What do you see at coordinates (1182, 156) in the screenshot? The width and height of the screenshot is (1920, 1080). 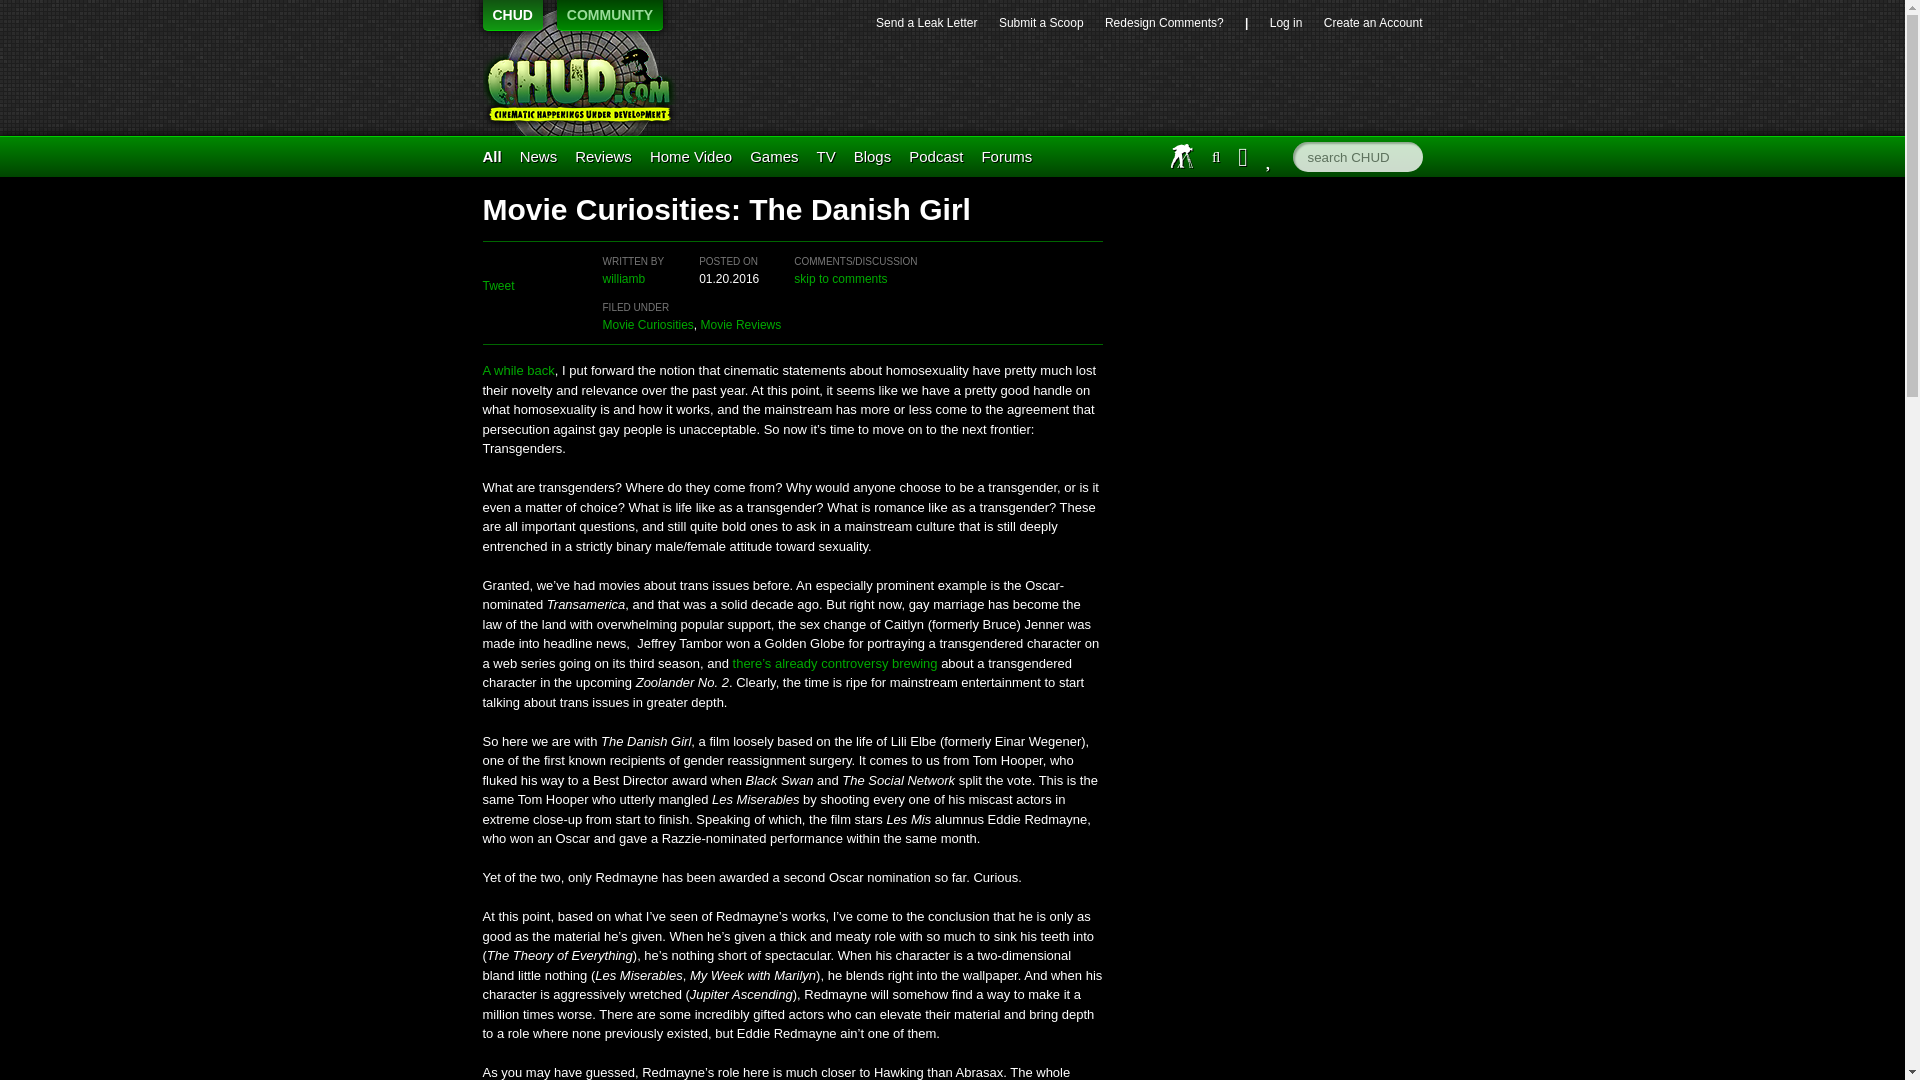 I see `International Academy of Film and Television` at bounding box center [1182, 156].